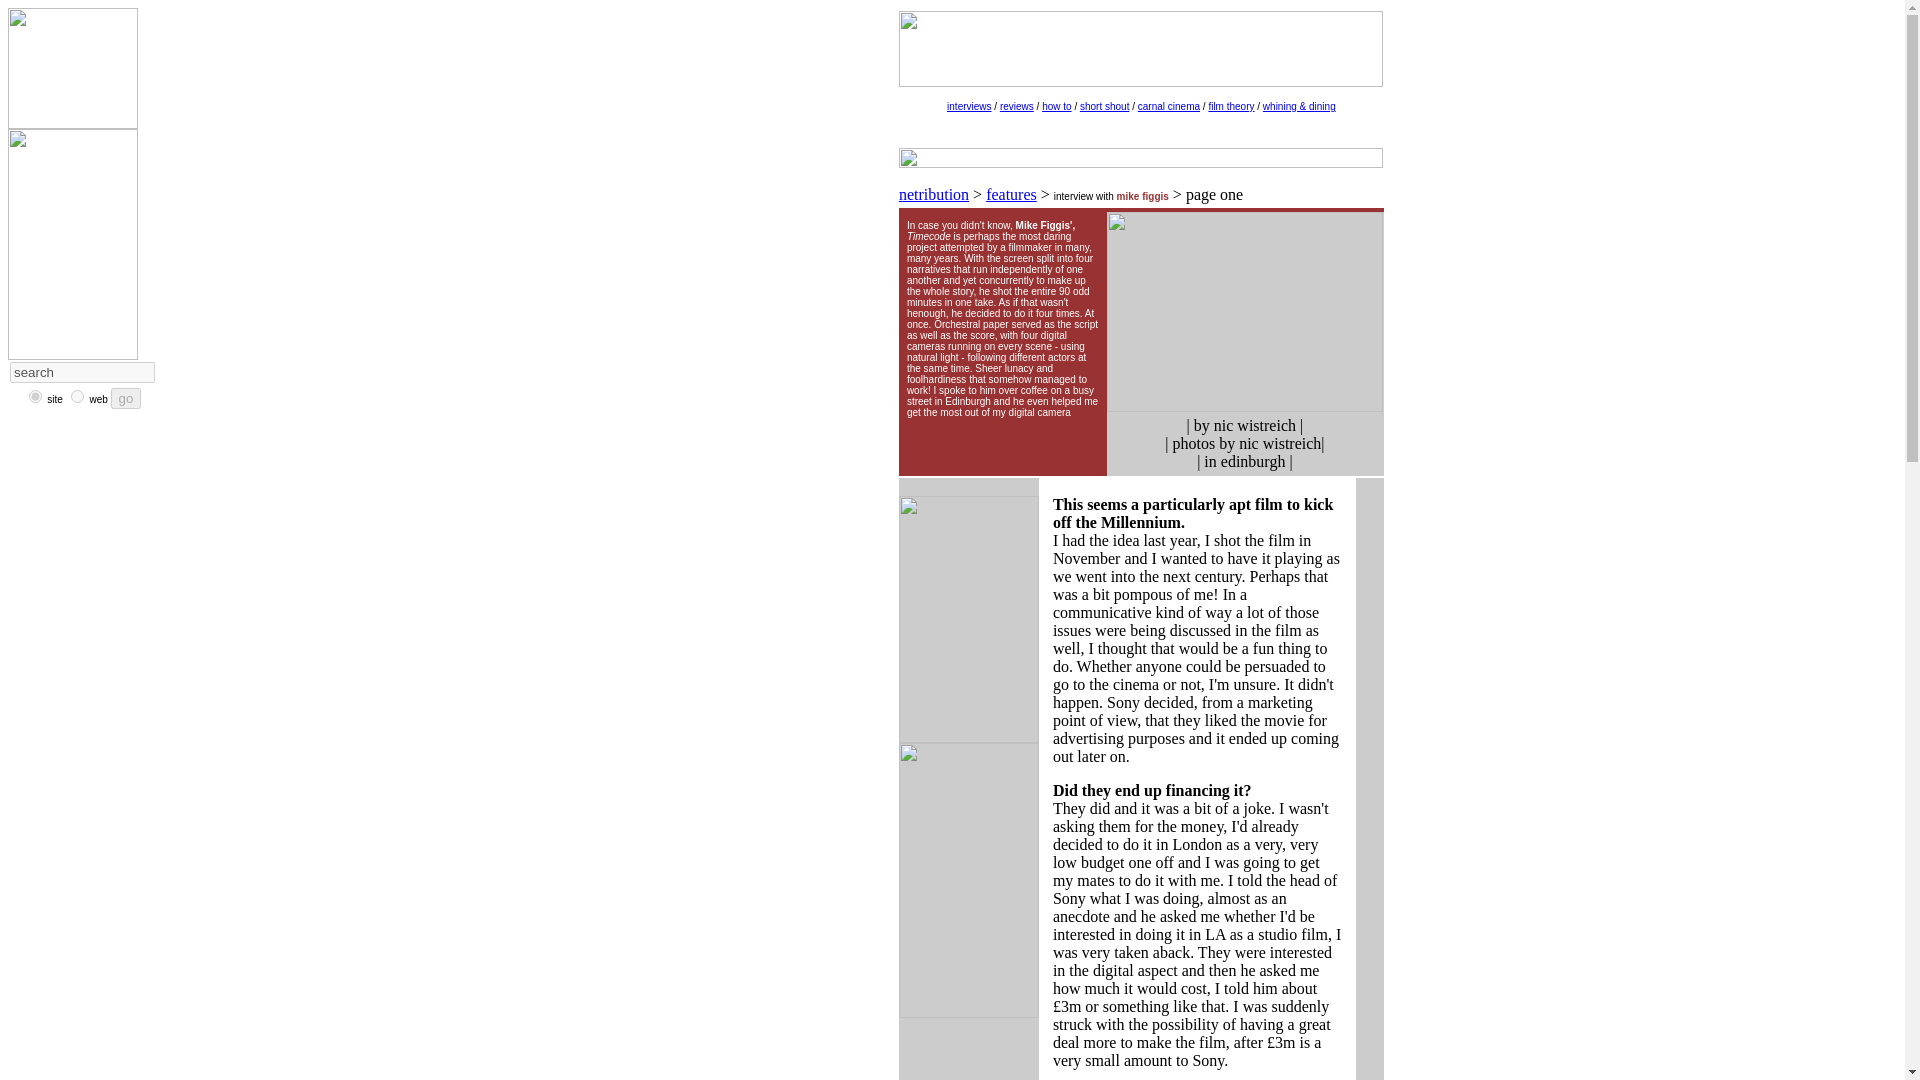  What do you see at coordinates (78, 396) in the screenshot?
I see `w` at bounding box center [78, 396].